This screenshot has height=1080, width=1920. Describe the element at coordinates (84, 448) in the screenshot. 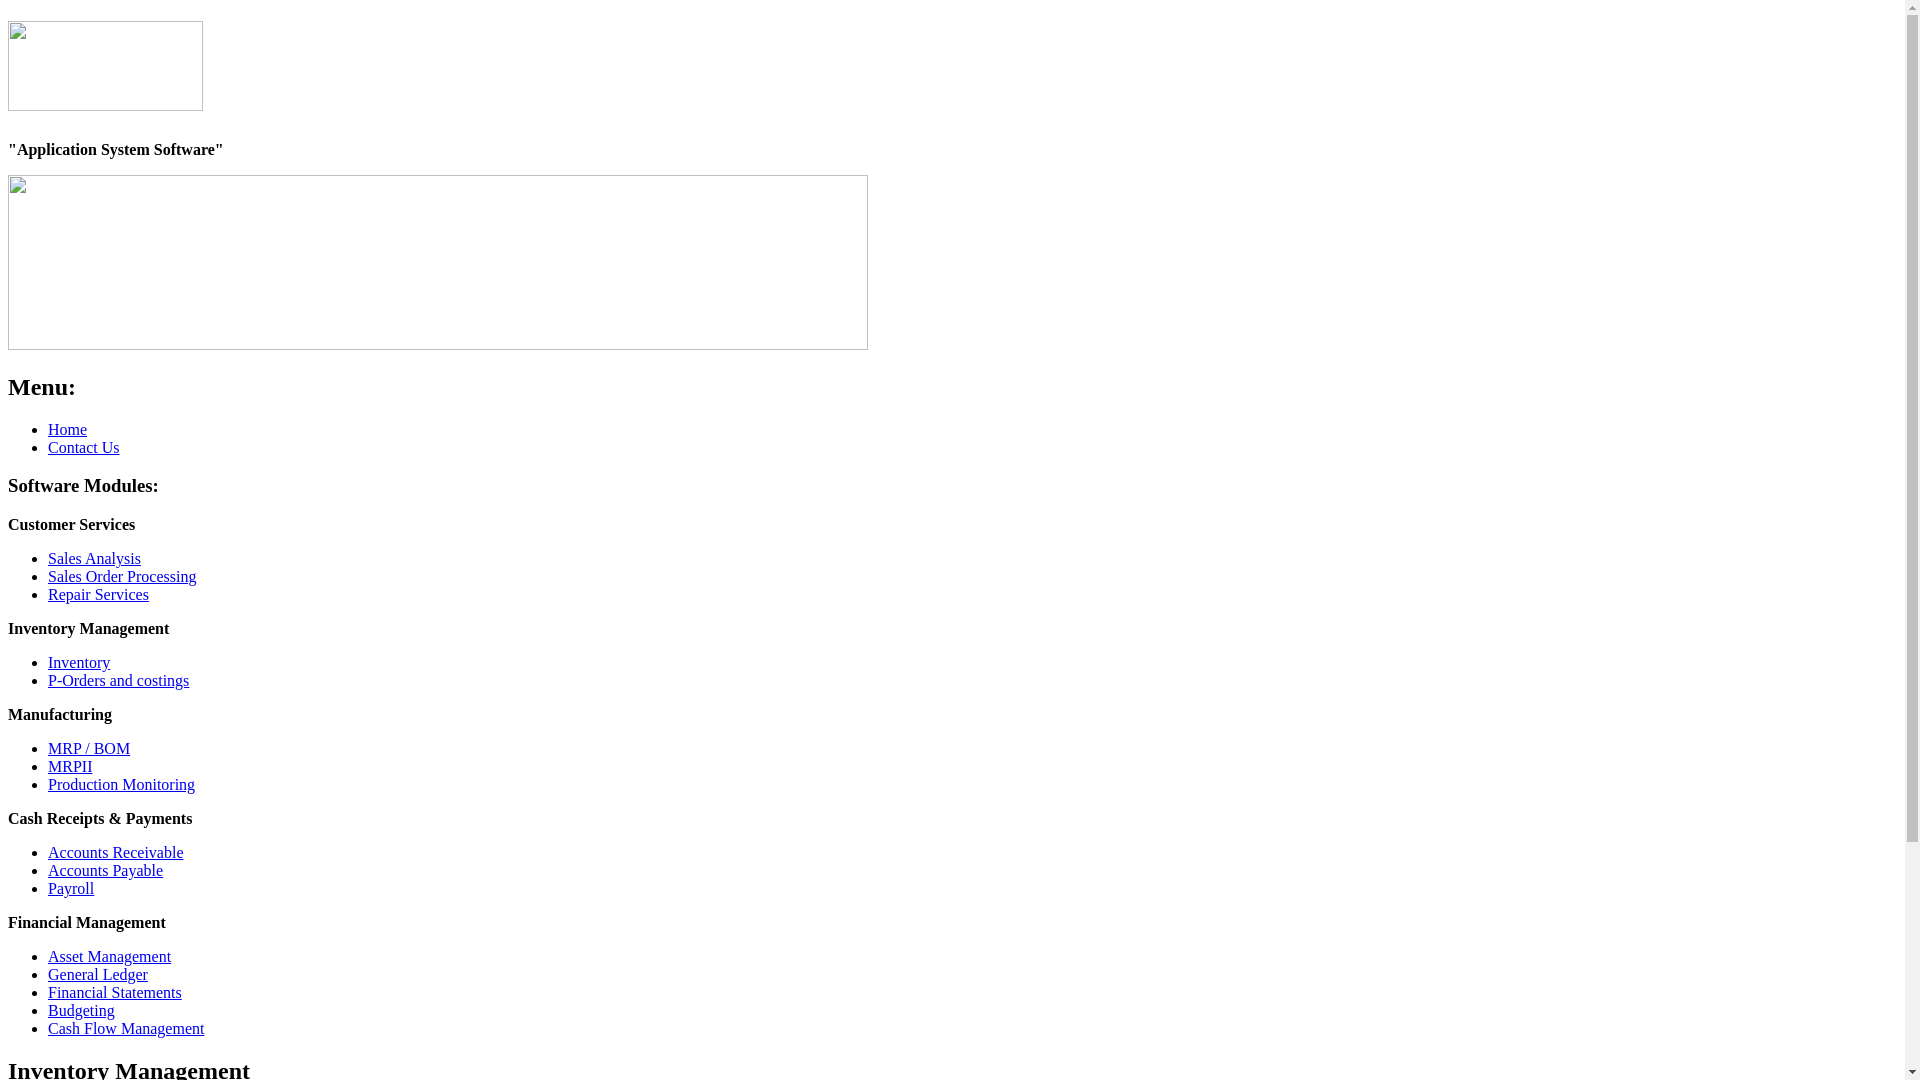

I see `Contact Us` at that location.